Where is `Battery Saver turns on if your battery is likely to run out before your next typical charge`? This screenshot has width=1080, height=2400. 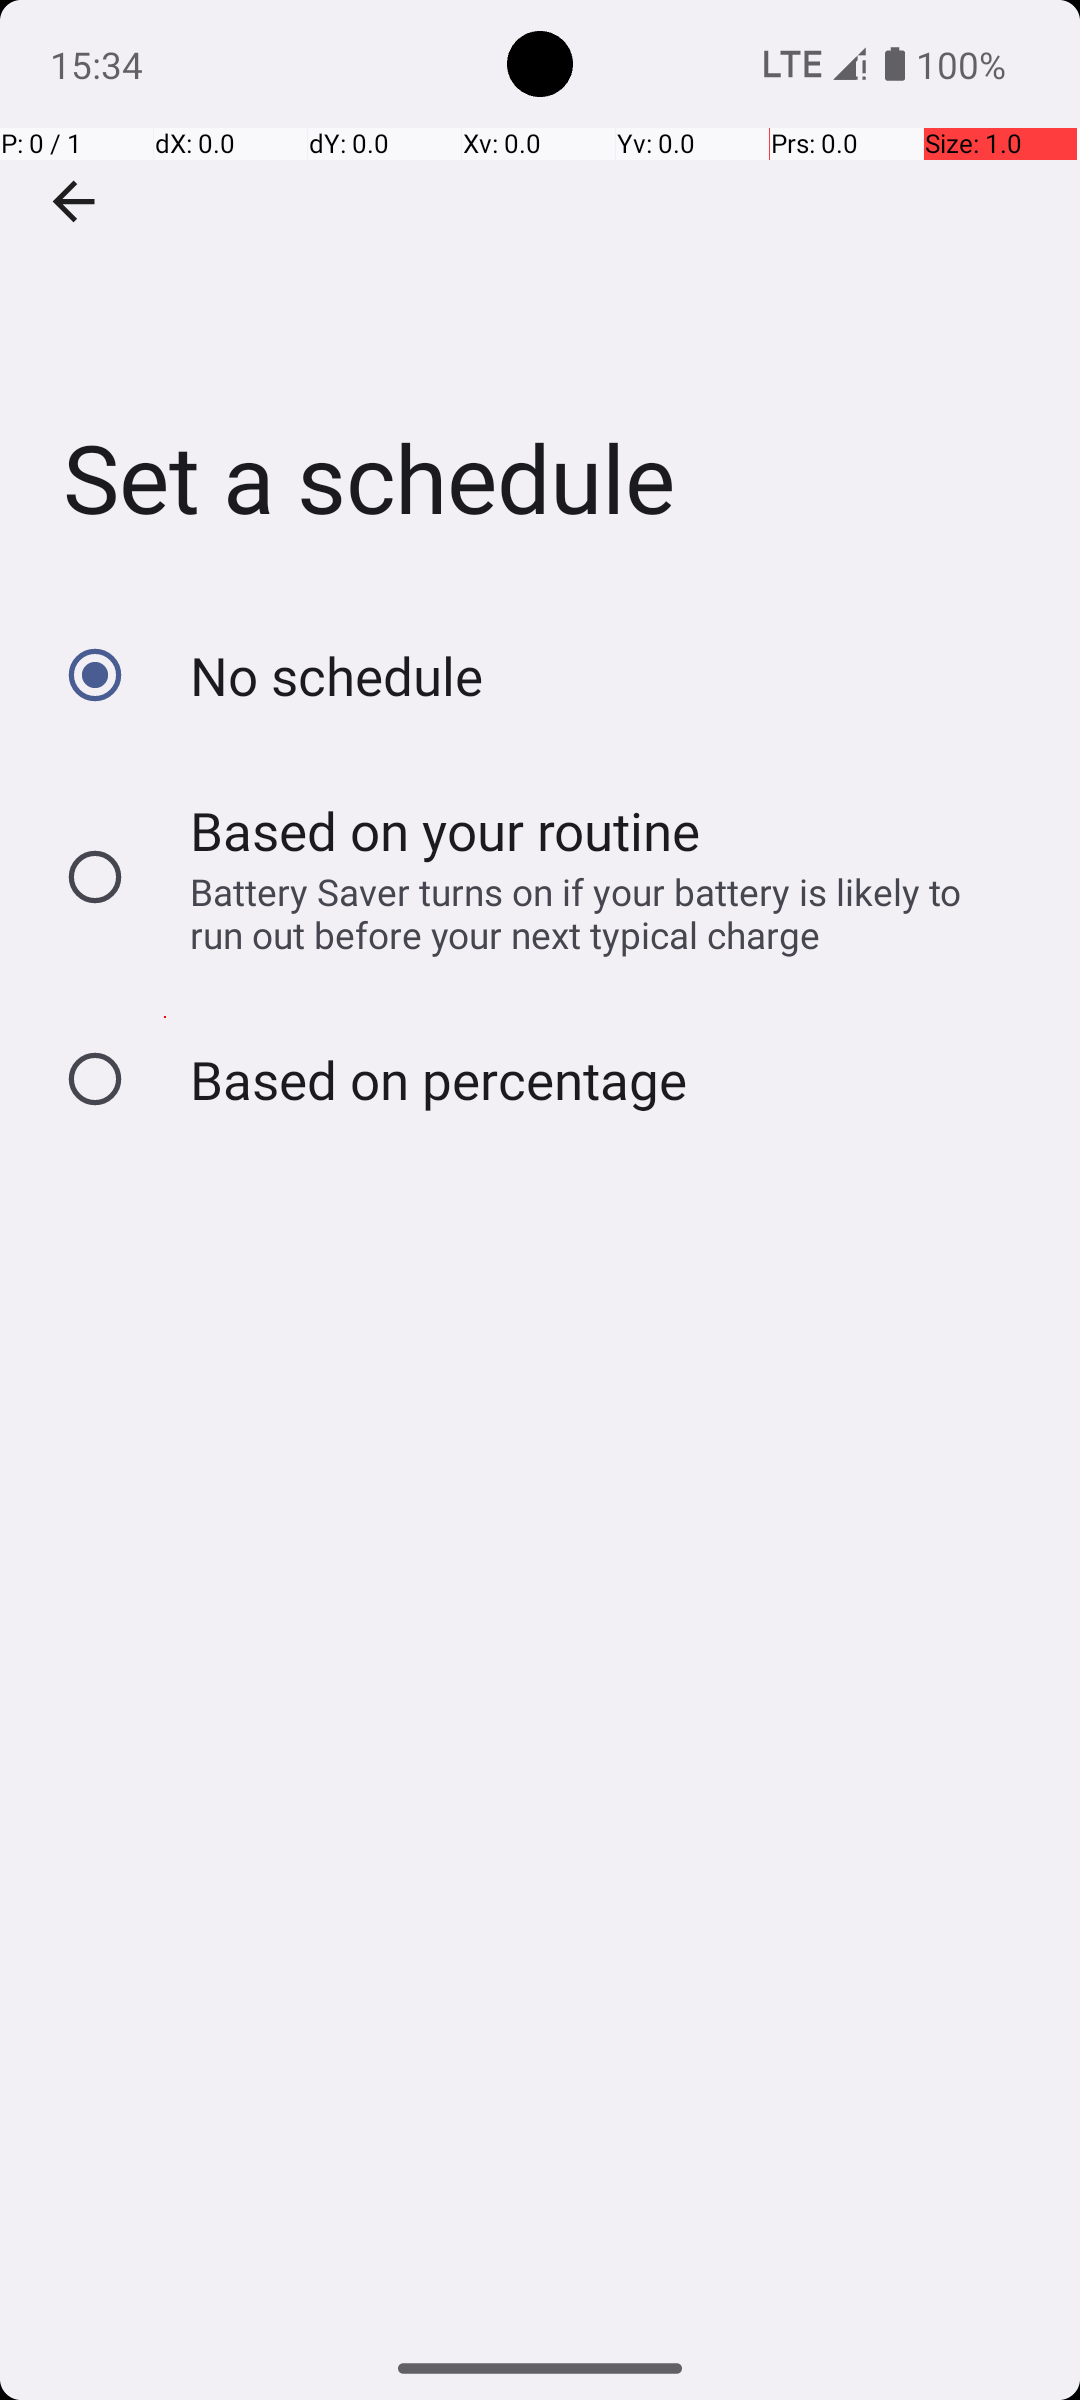
Battery Saver turns on if your battery is likely to run out before your next typical charge is located at coordinates (593, 913).